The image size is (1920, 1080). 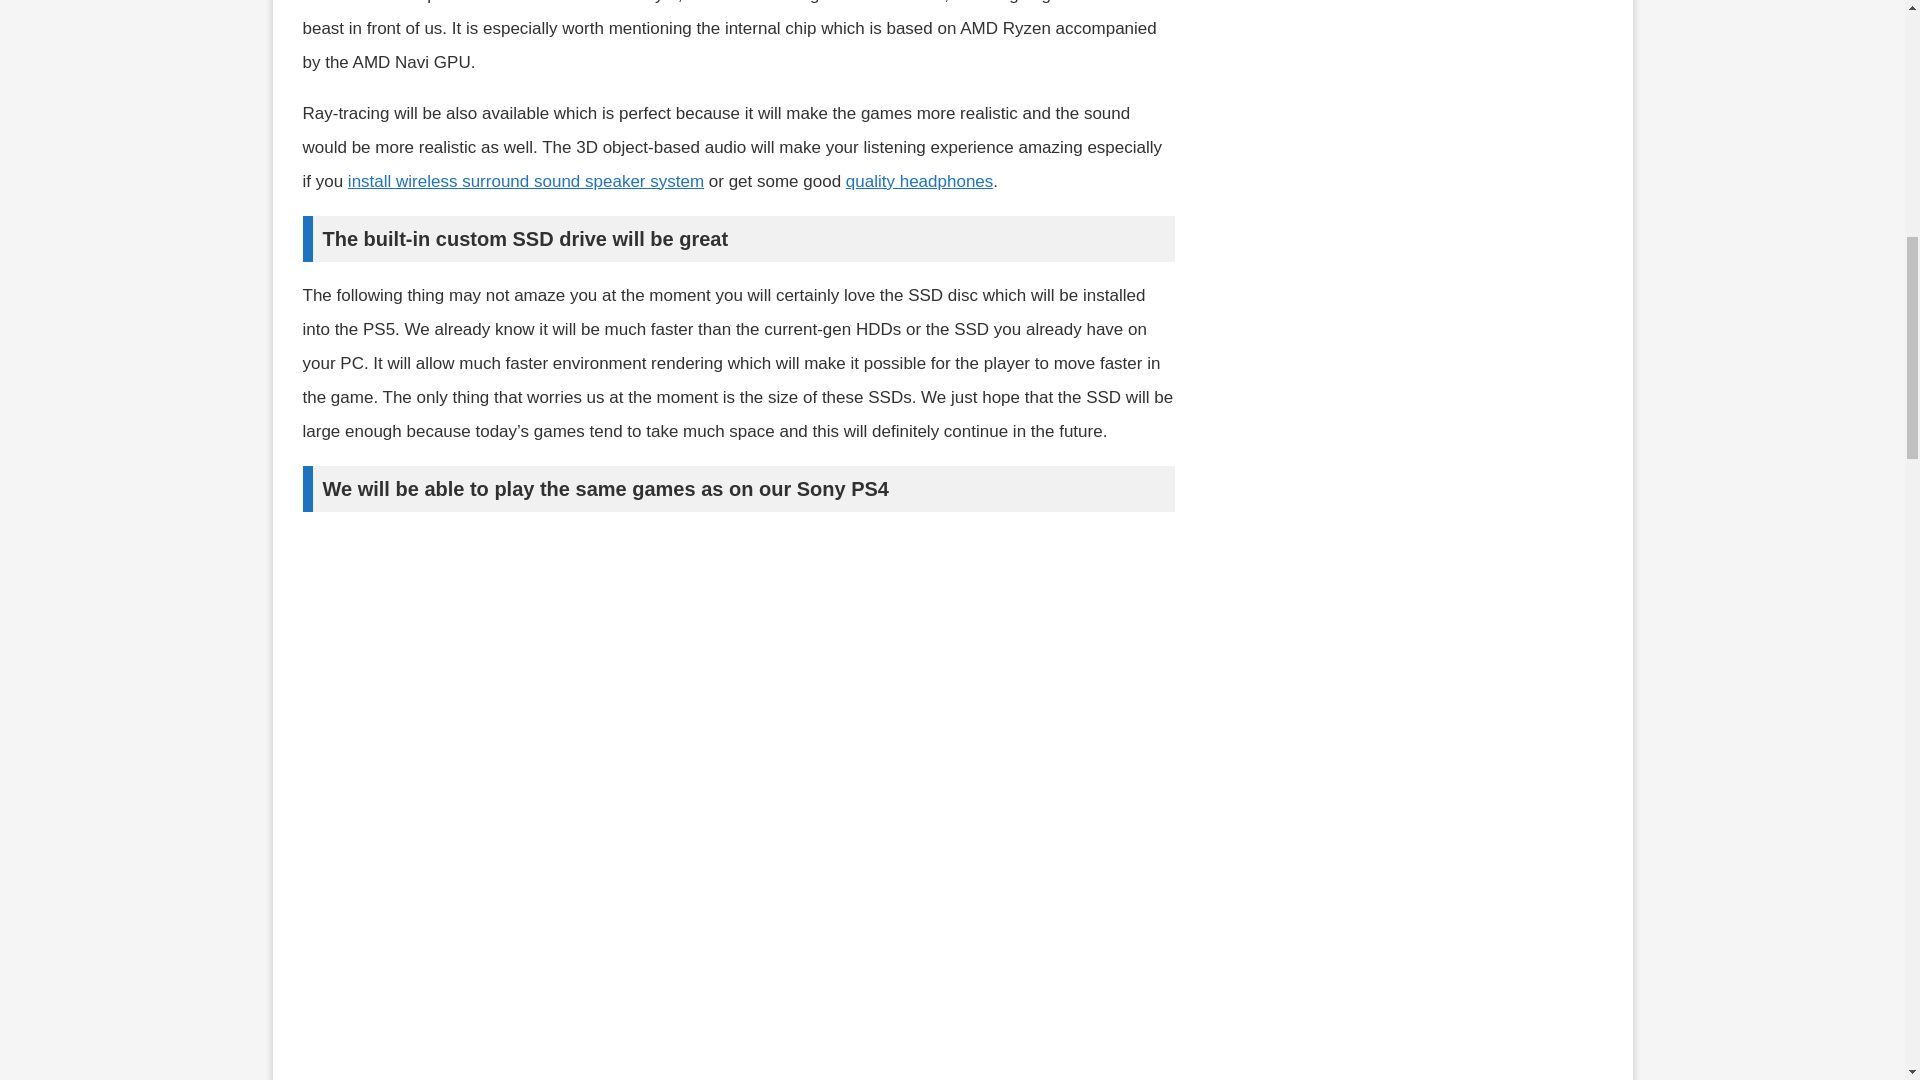 I want to click on install wireless surround sound speaker system, so click(x=526, y=181).